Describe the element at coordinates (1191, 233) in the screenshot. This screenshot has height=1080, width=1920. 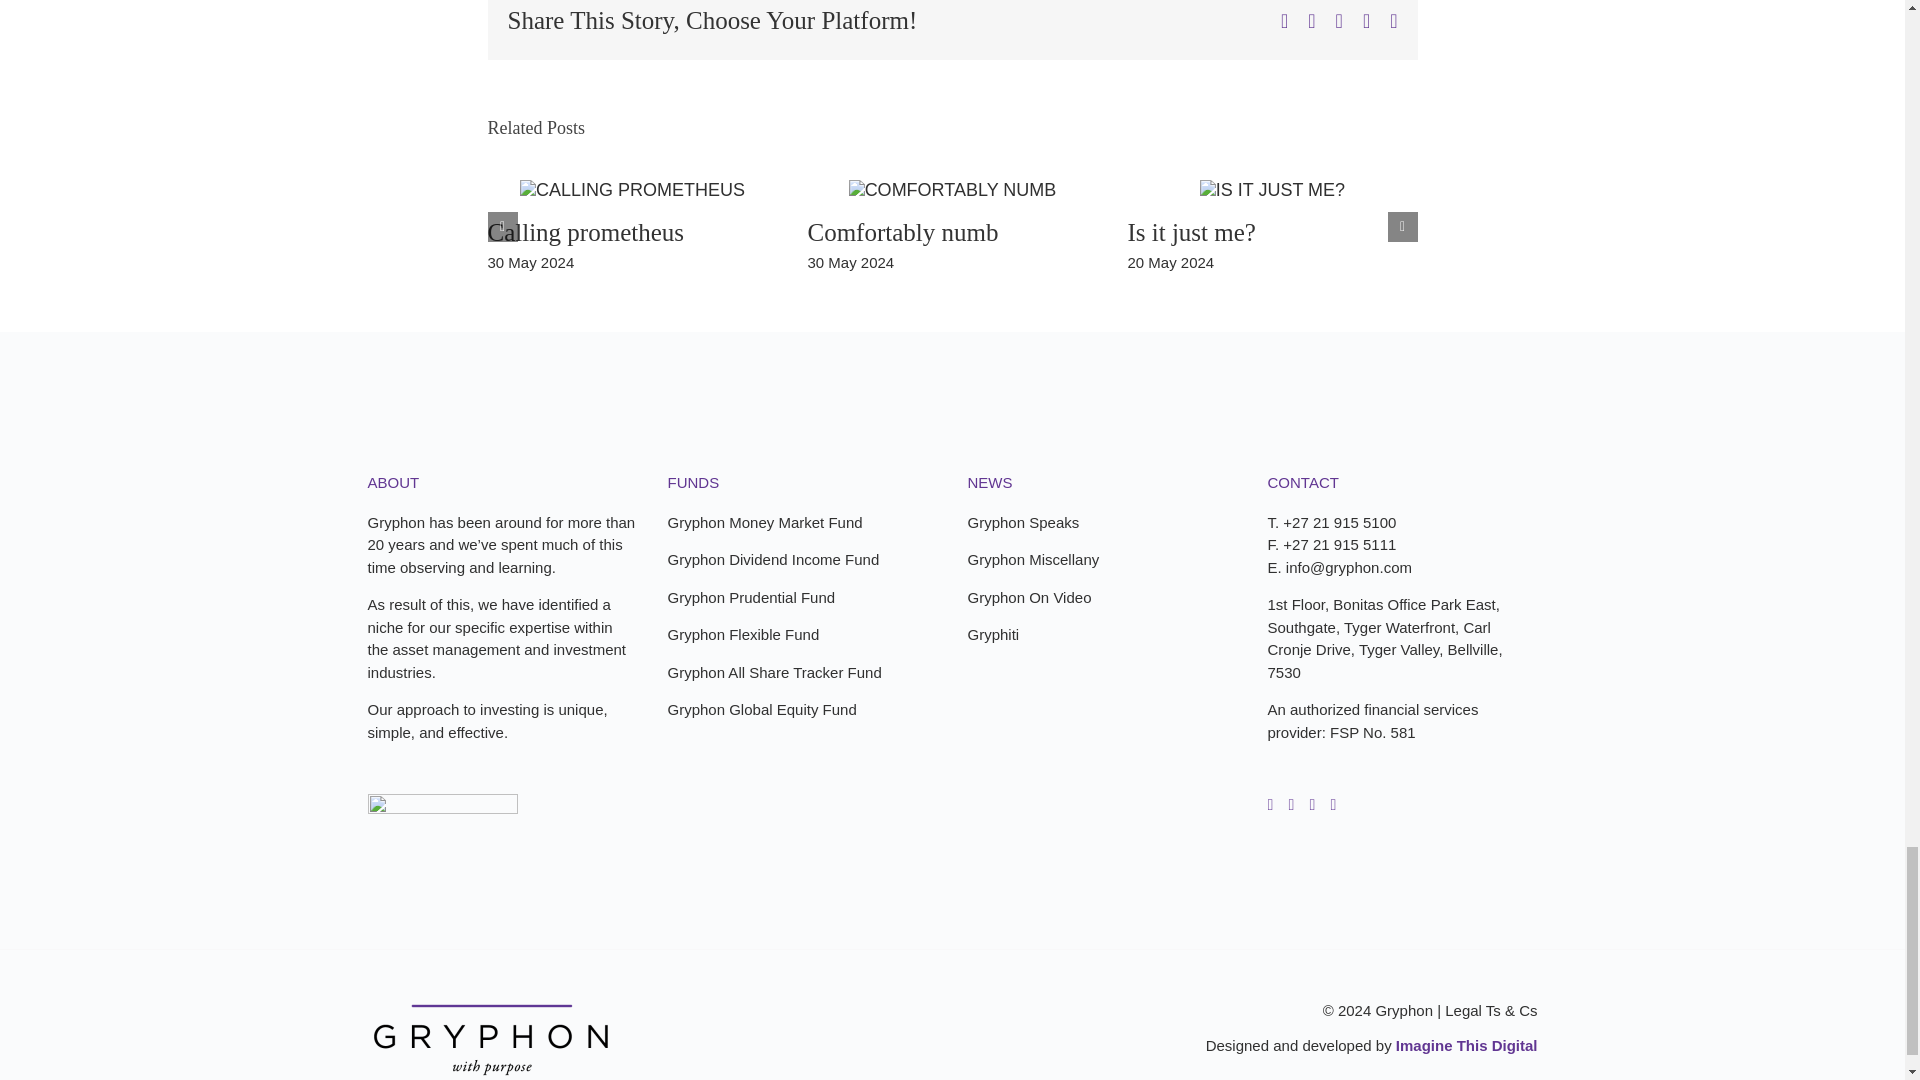
I see `IS IT JUST ME?` at that location.